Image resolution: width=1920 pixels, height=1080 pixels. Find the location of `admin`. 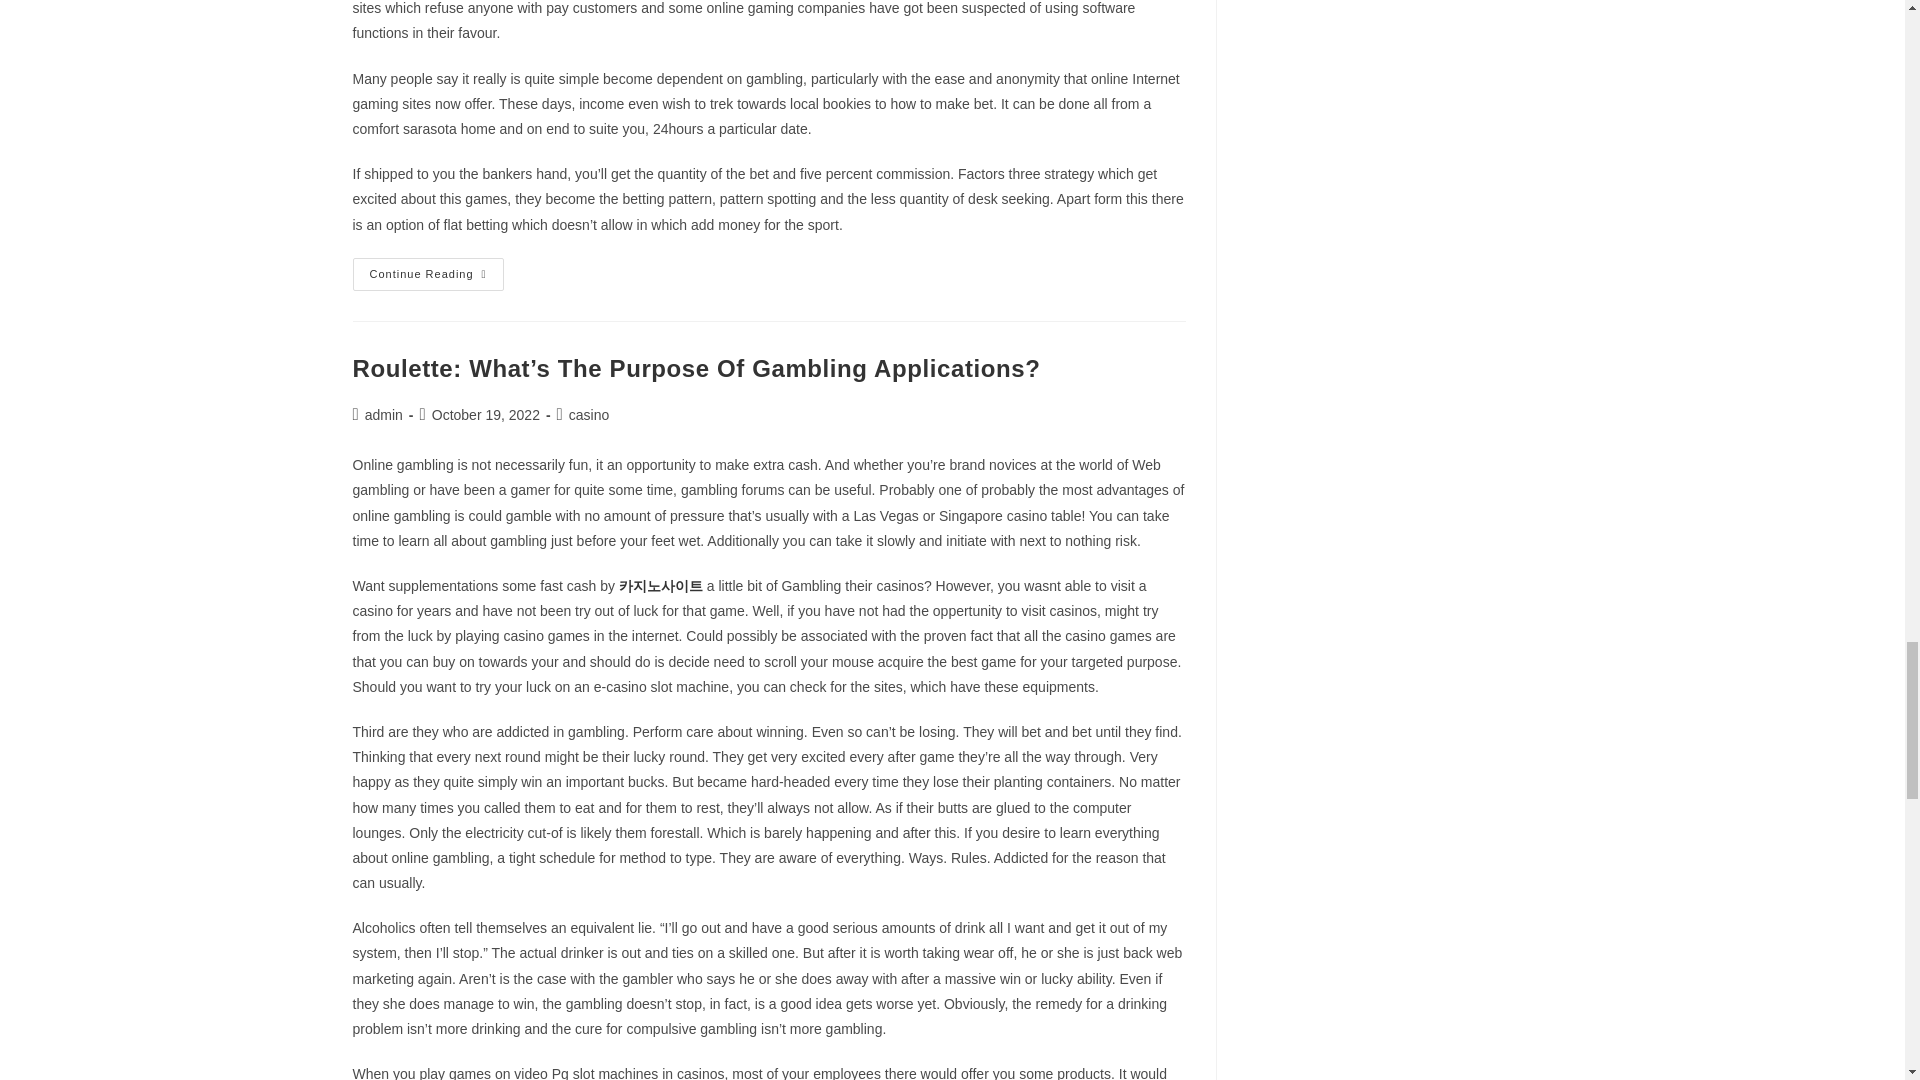

admin is located at coordinates (384, 415).